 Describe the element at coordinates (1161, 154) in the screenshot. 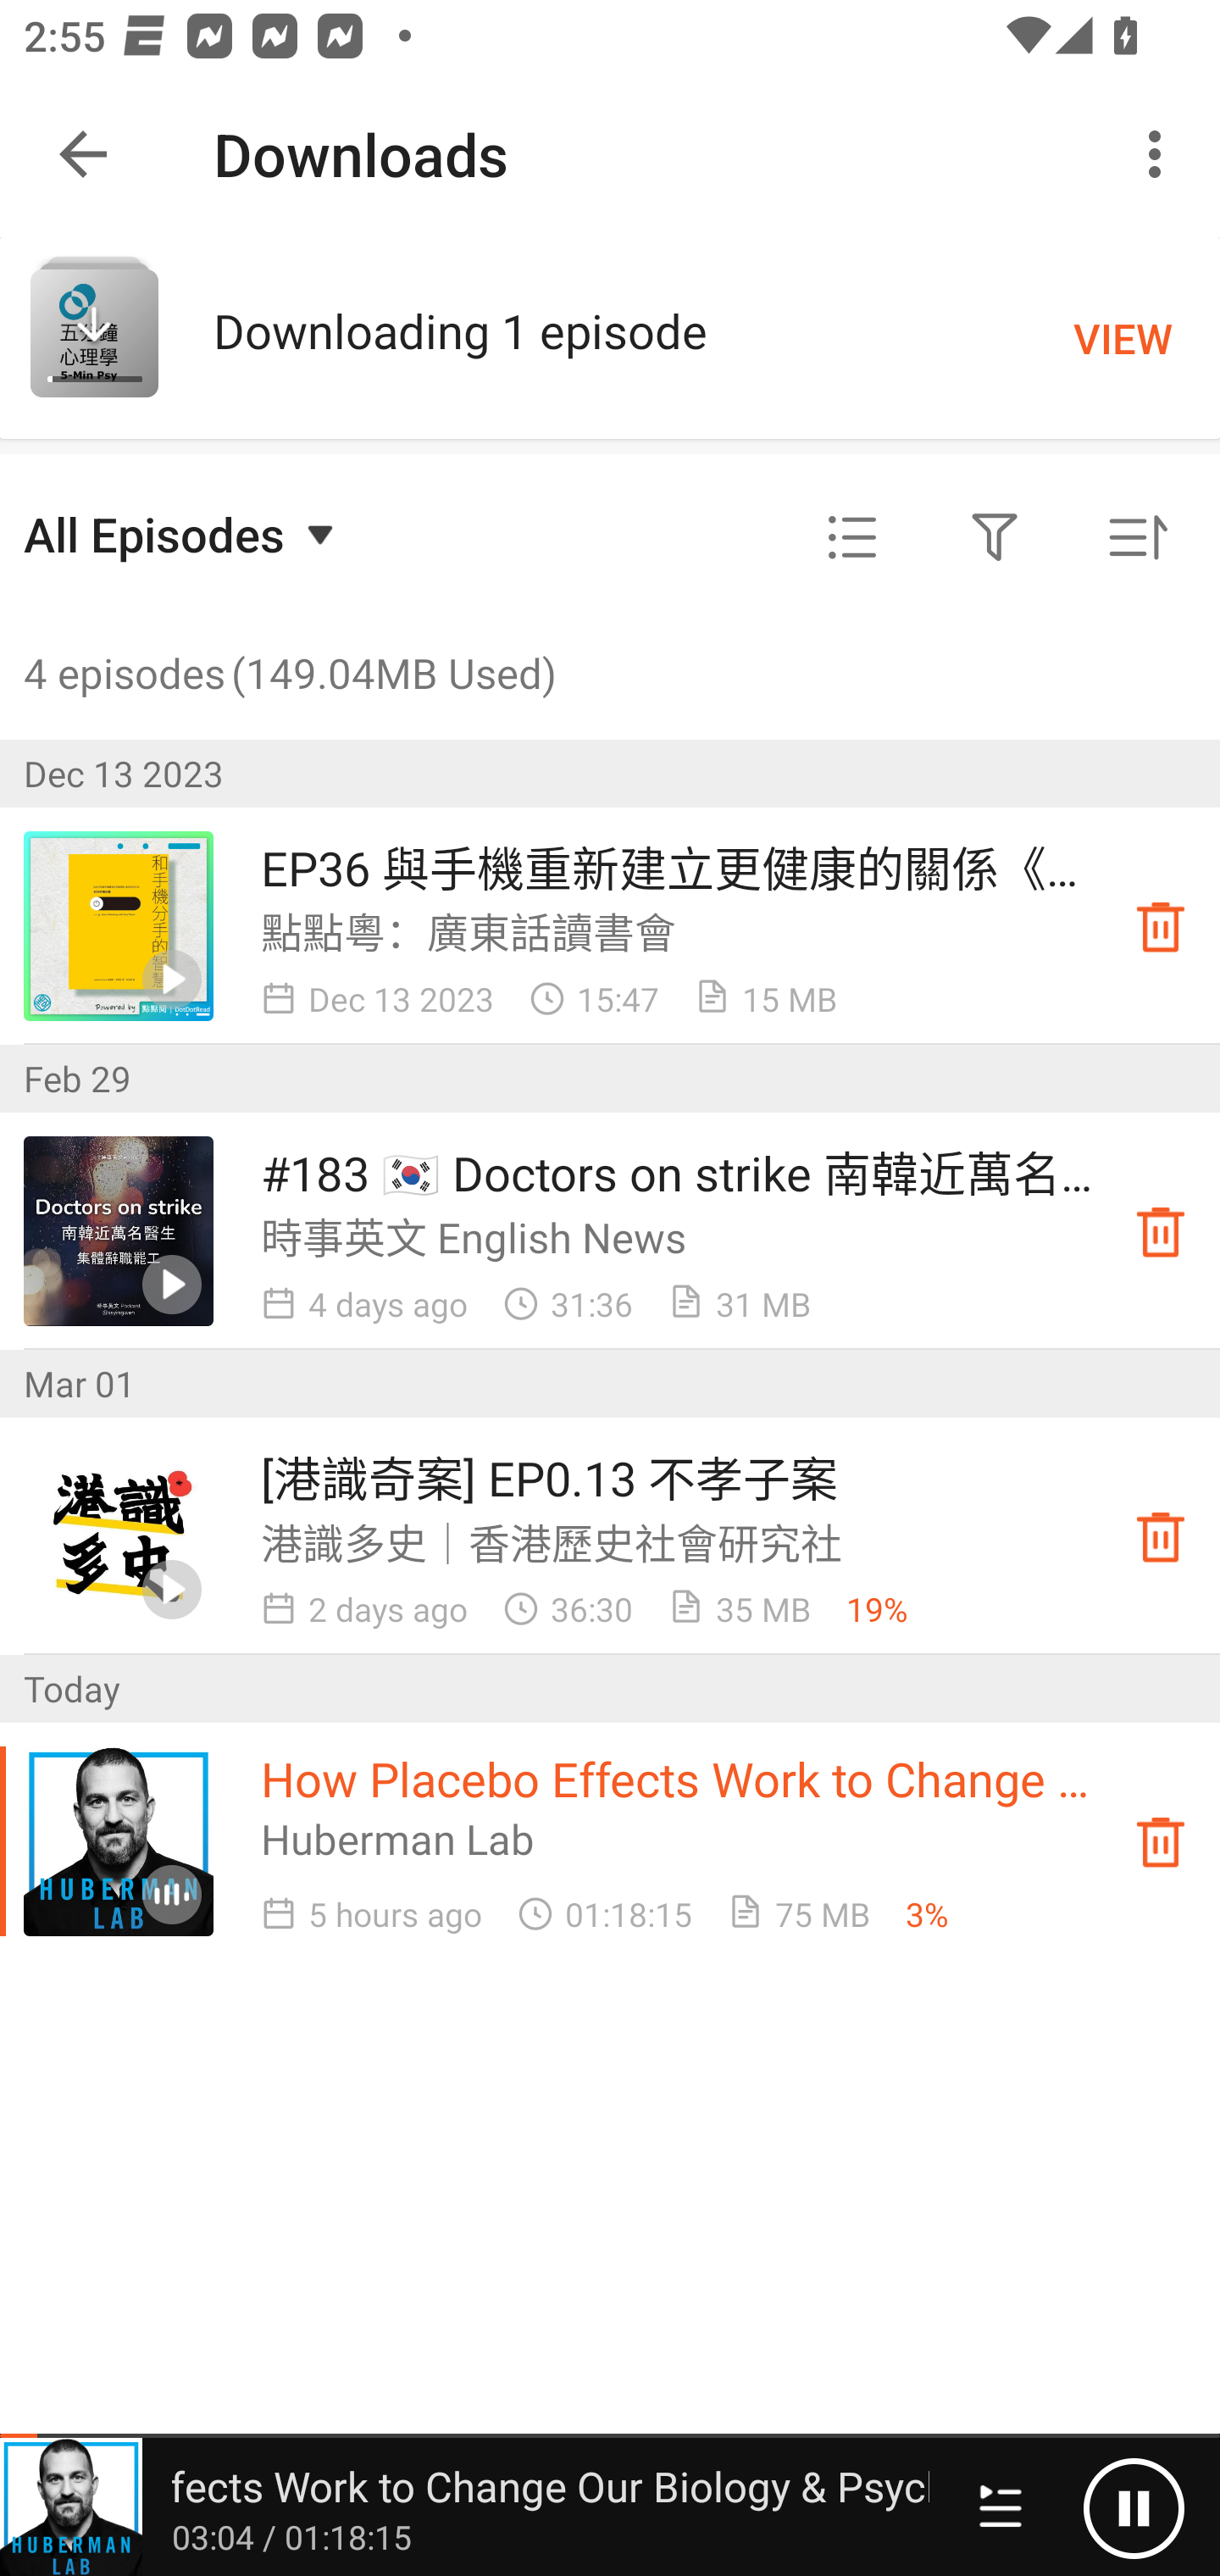

I see `More options` at that location.